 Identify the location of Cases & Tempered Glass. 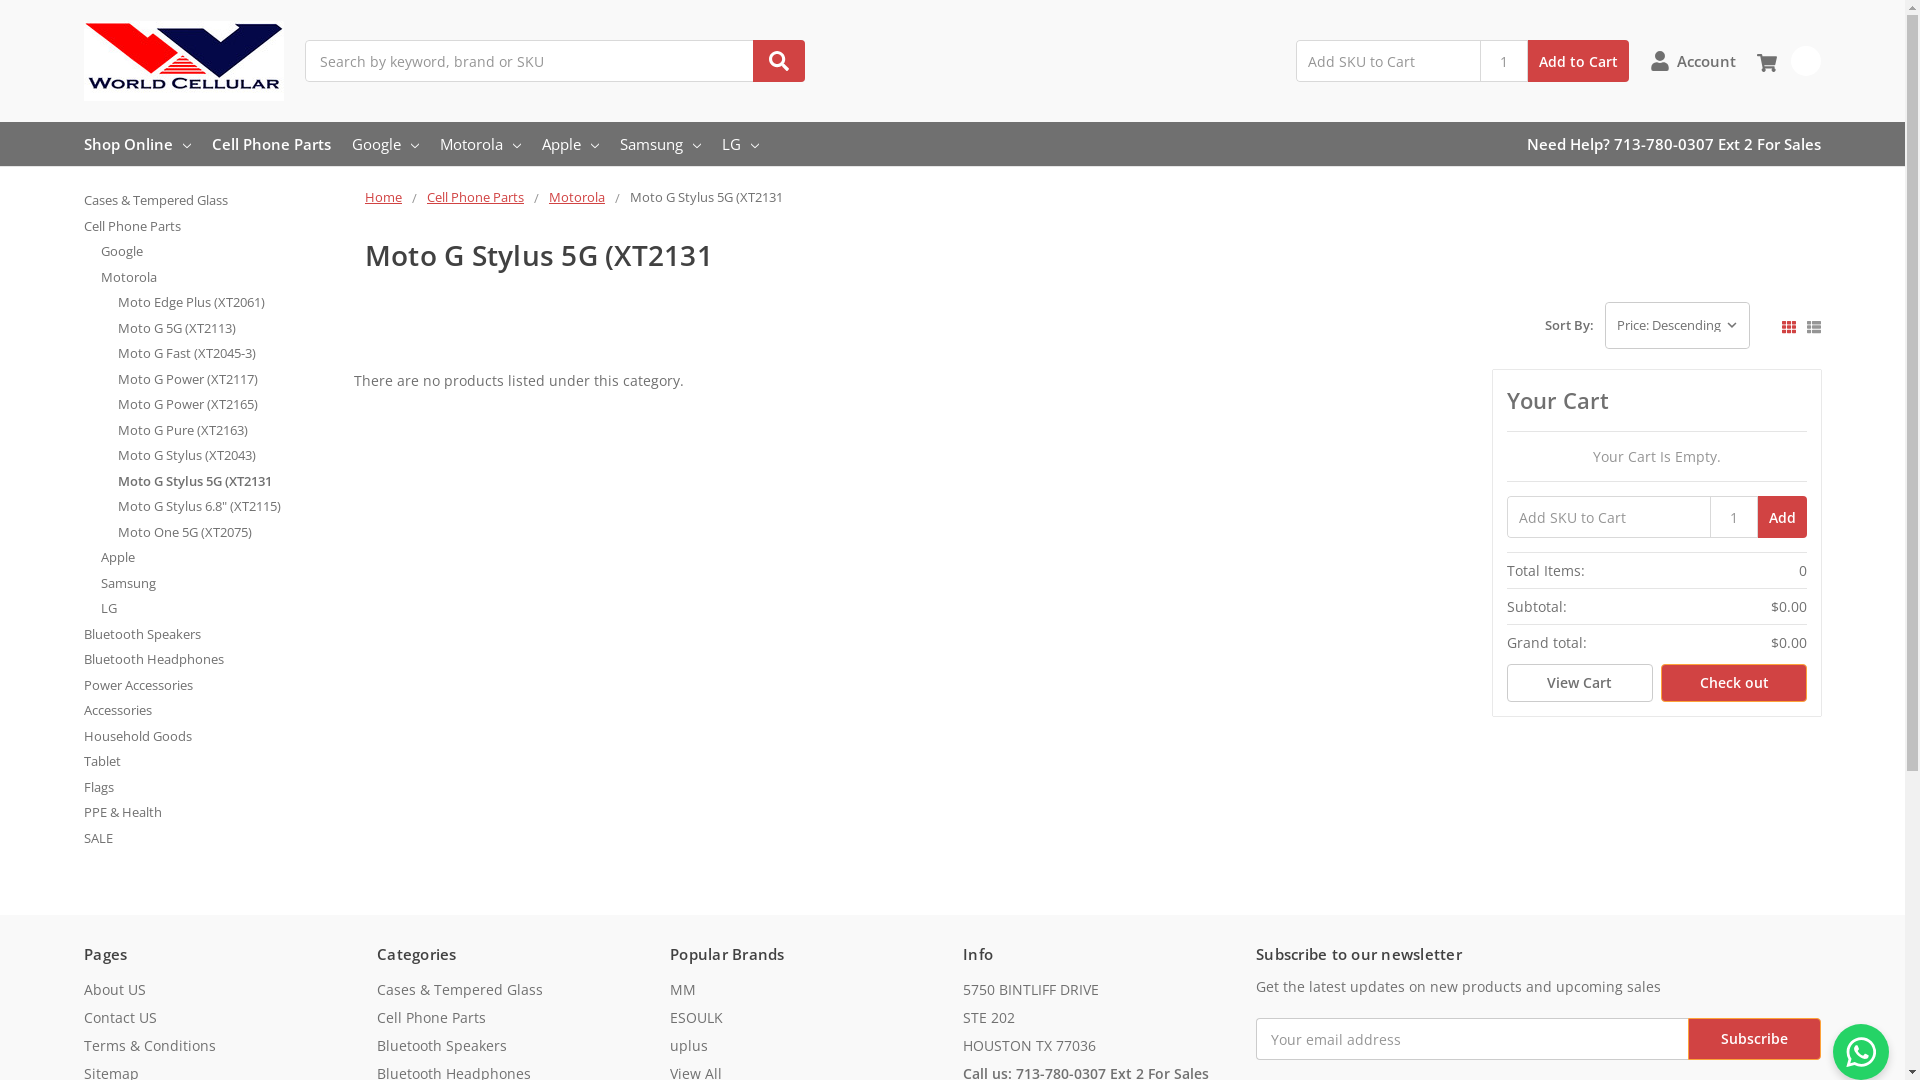
(214, 201).